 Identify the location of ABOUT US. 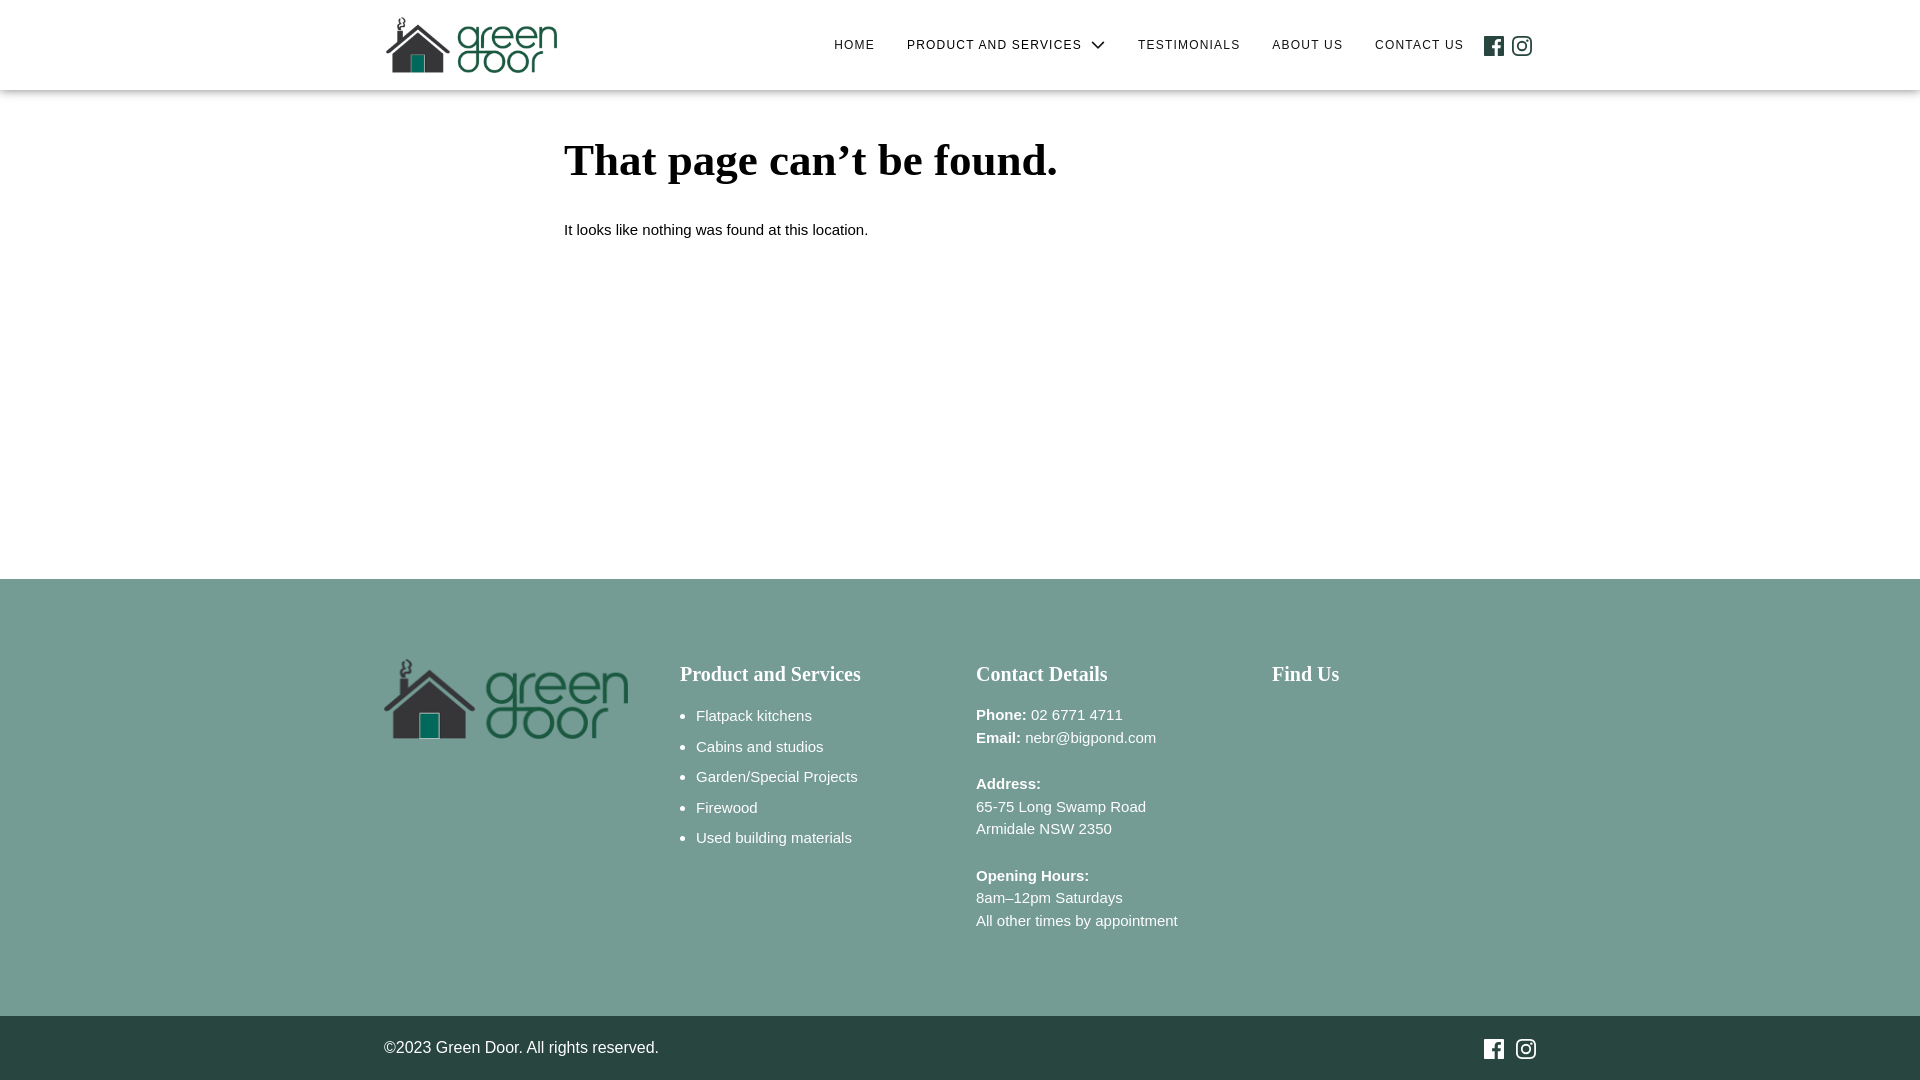
(1308, 45).